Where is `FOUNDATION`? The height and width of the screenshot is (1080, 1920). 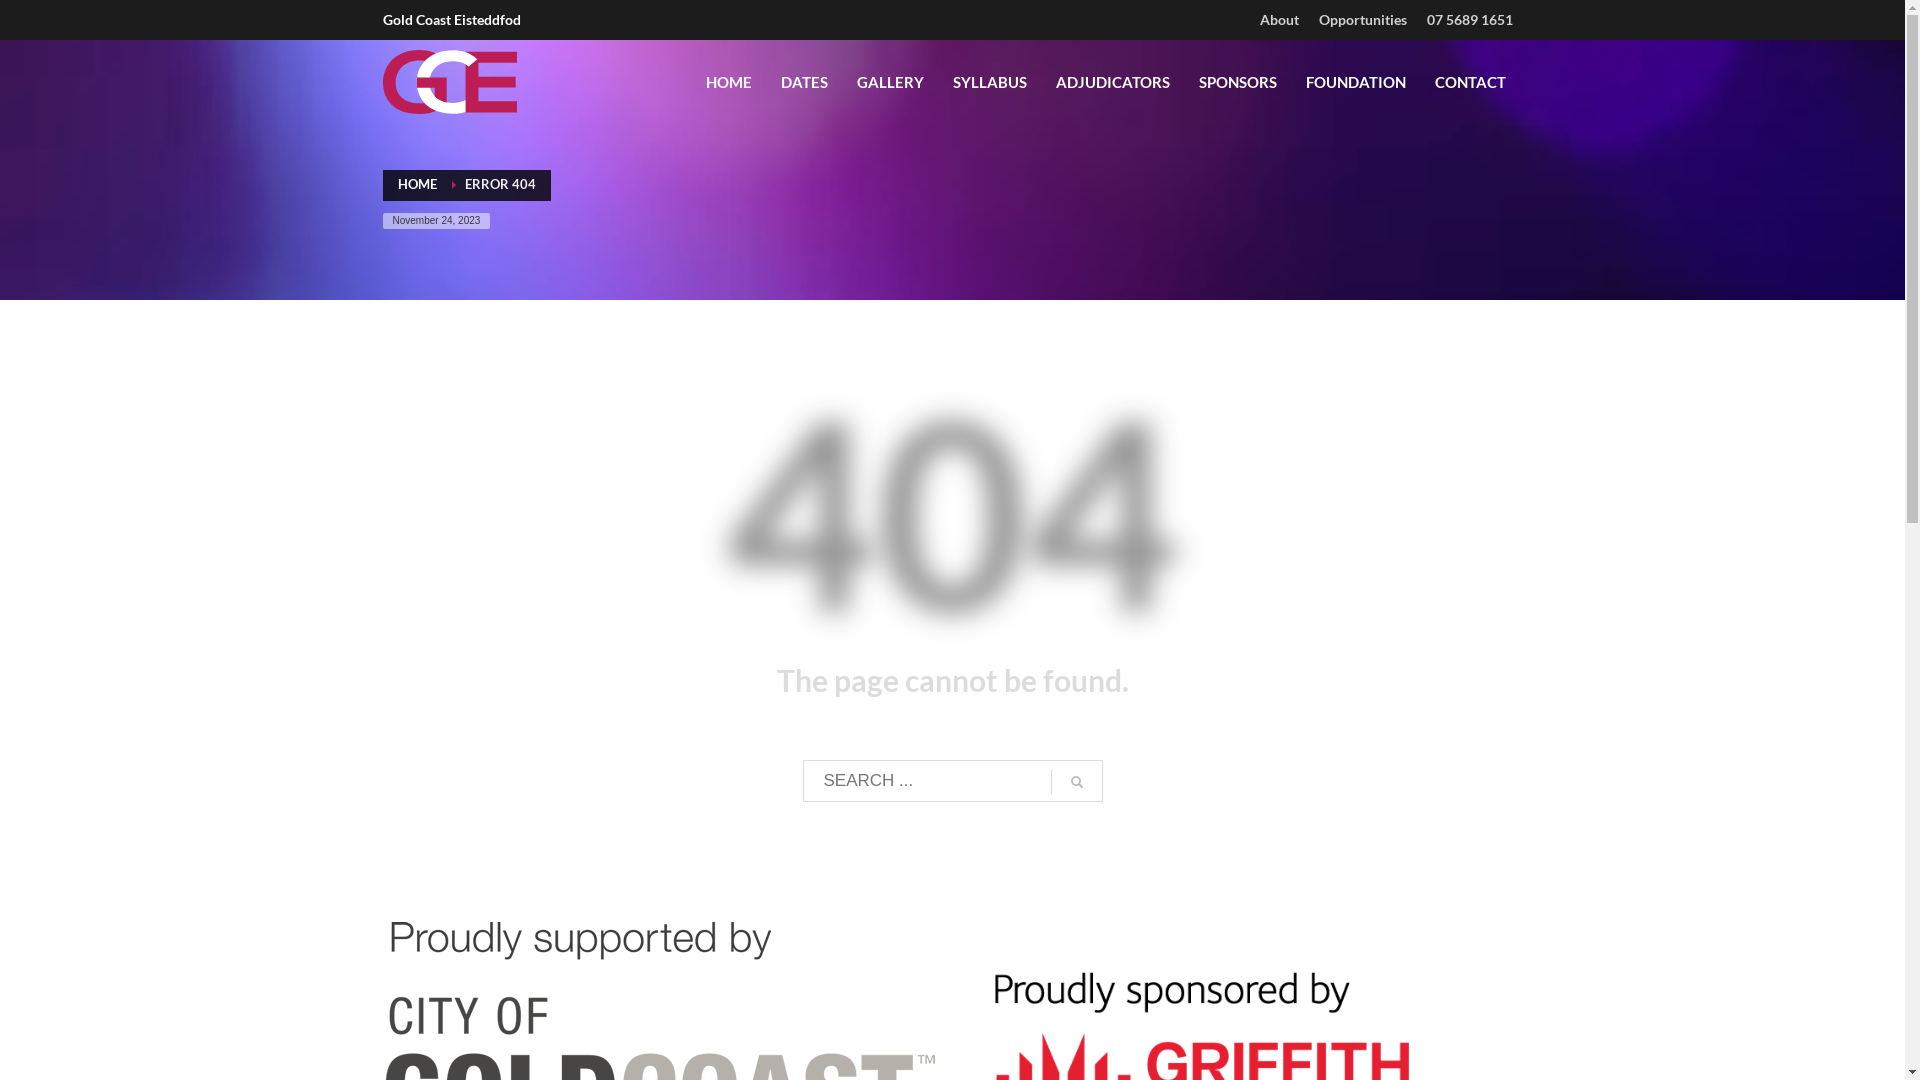 FOUNDATION is located at coordinates (1356, 82).